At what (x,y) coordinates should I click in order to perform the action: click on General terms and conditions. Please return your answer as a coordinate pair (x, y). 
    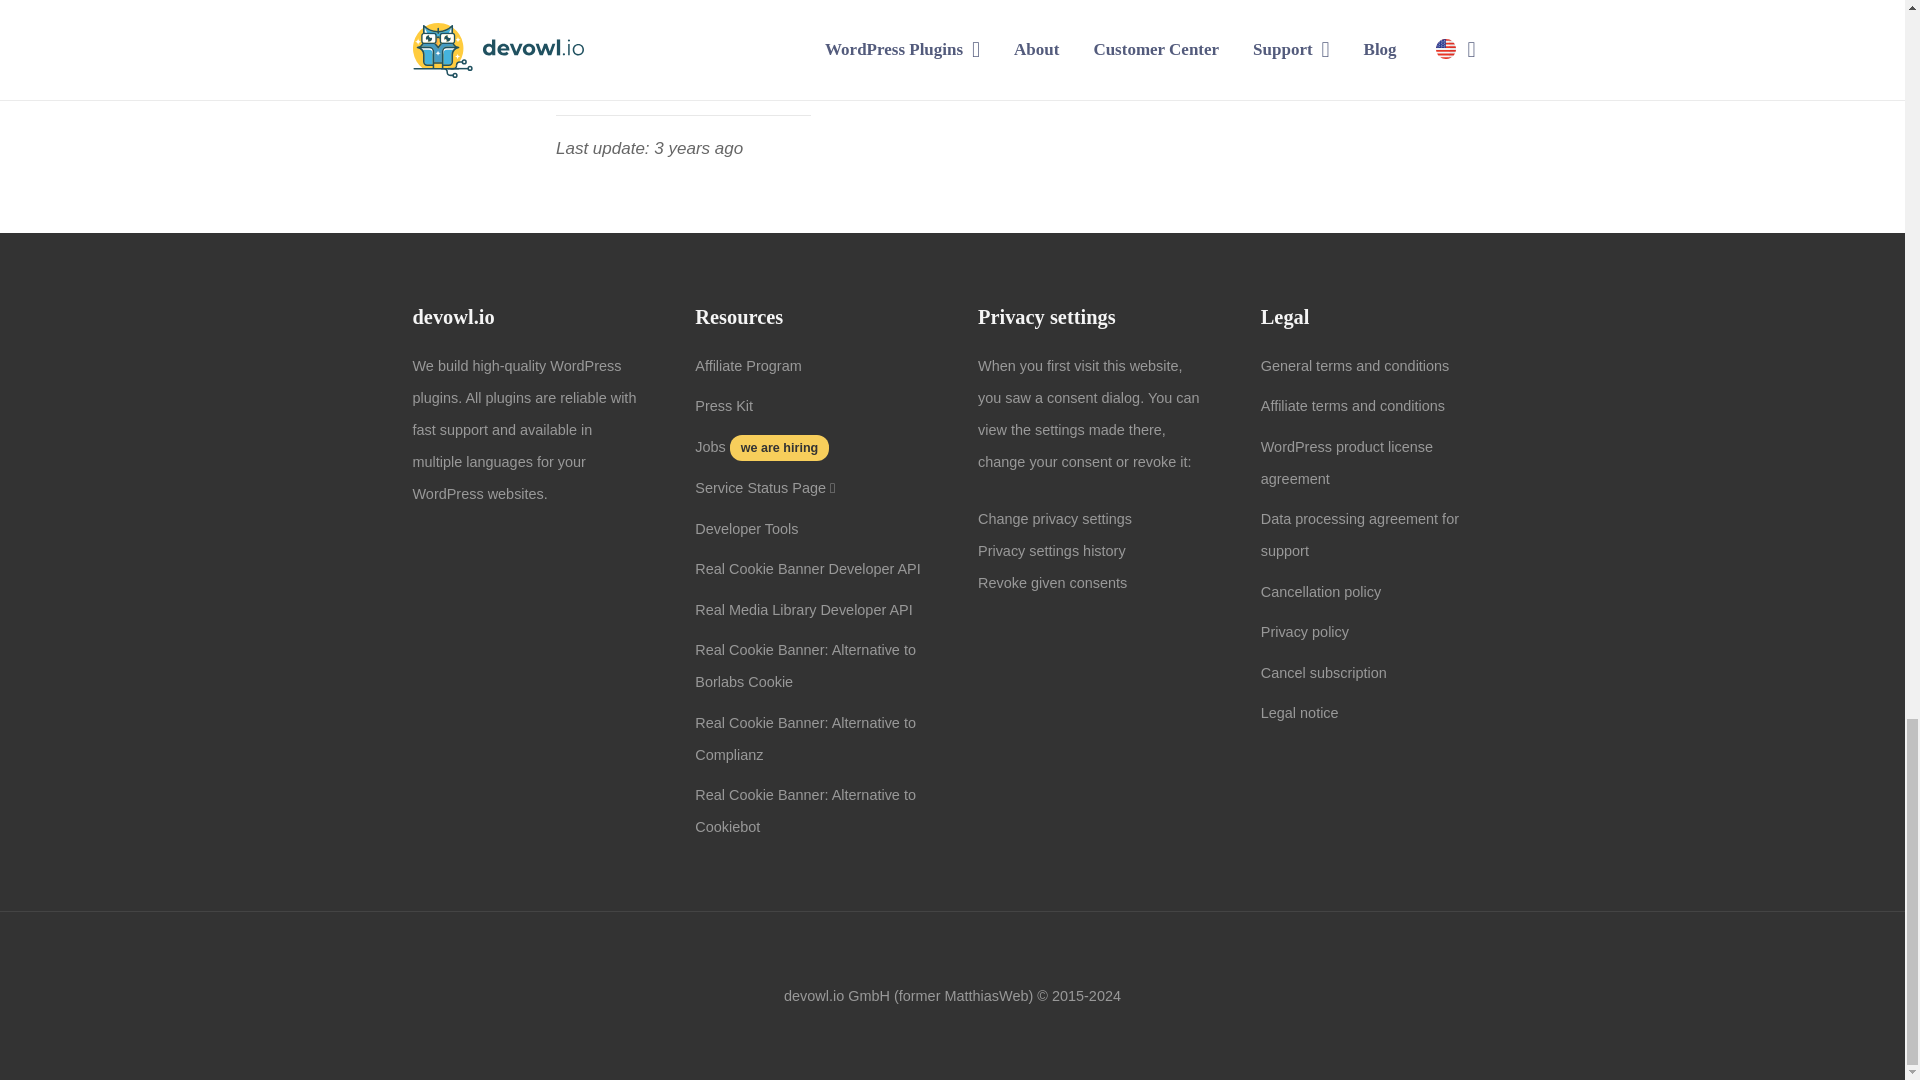
    Looking at the image, I should click on (1355, 365).